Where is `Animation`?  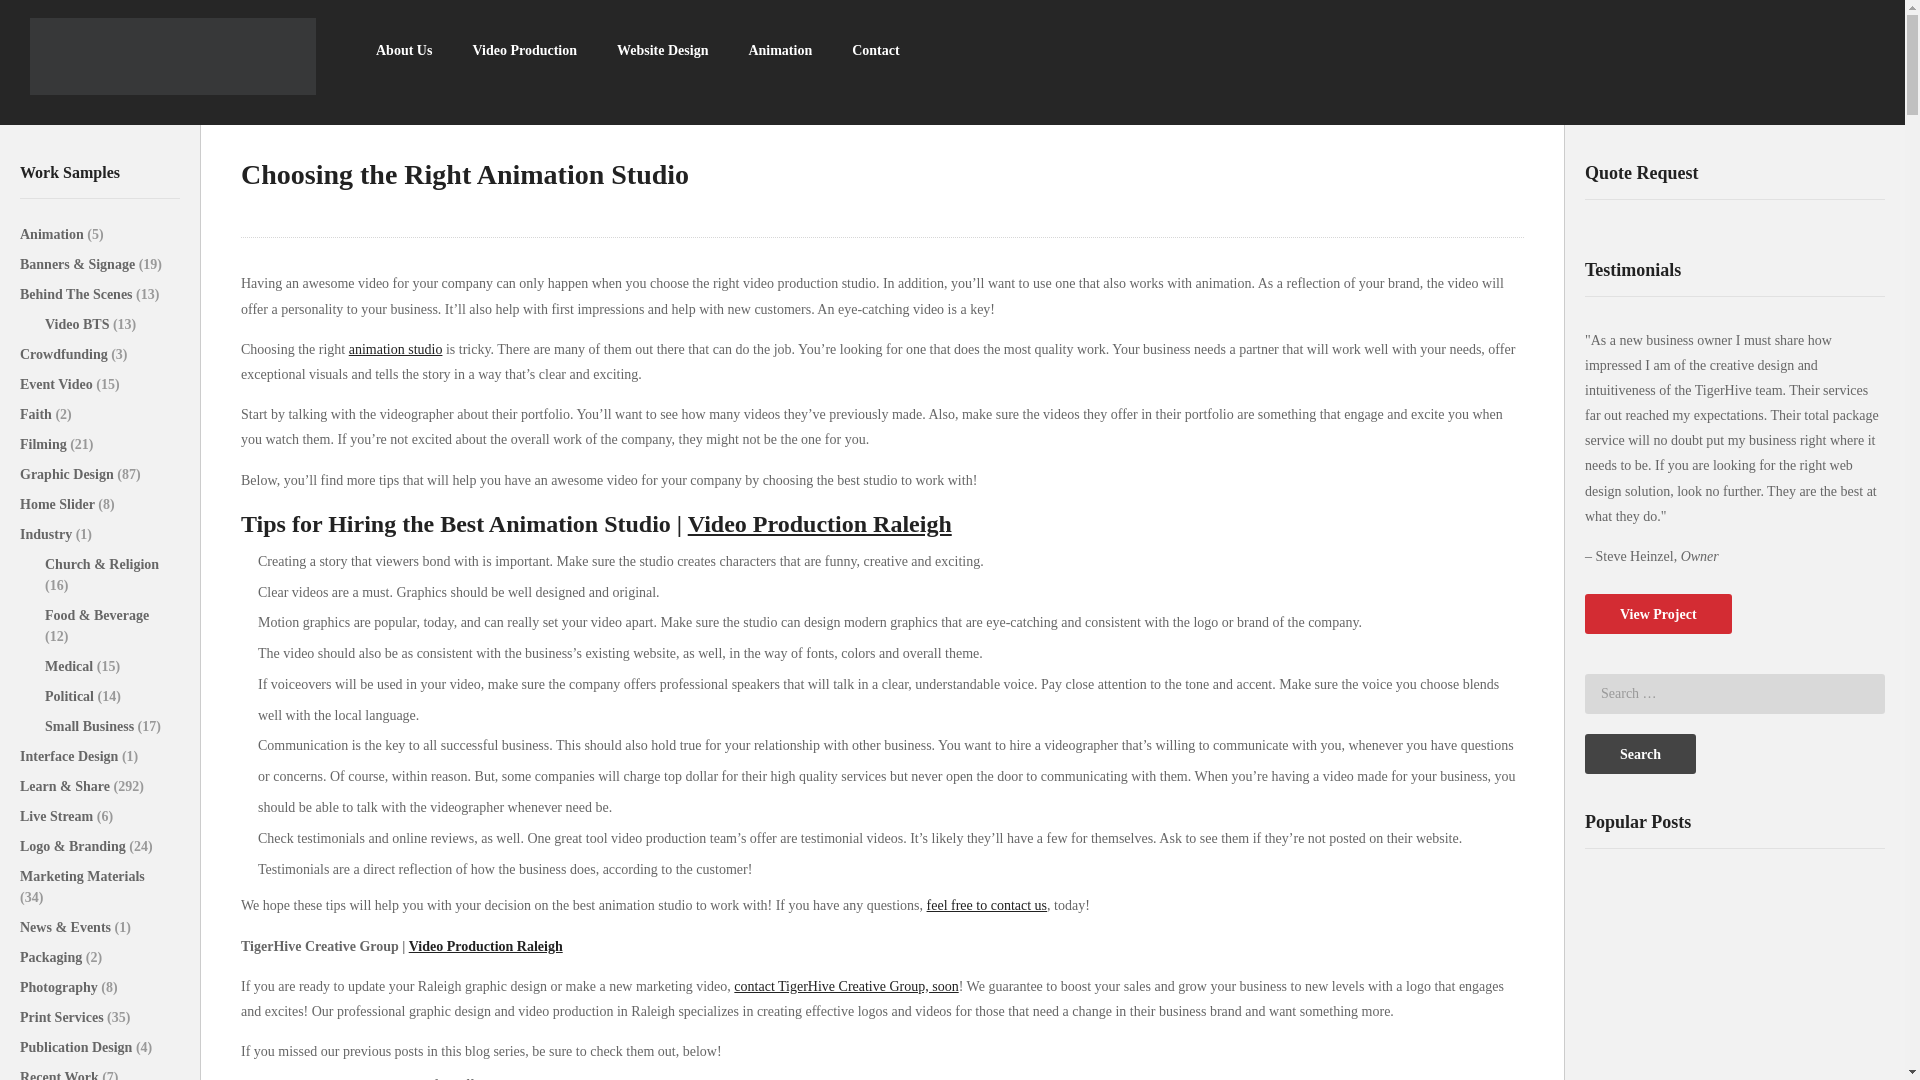 Animation is located at coordinates (779, 50).